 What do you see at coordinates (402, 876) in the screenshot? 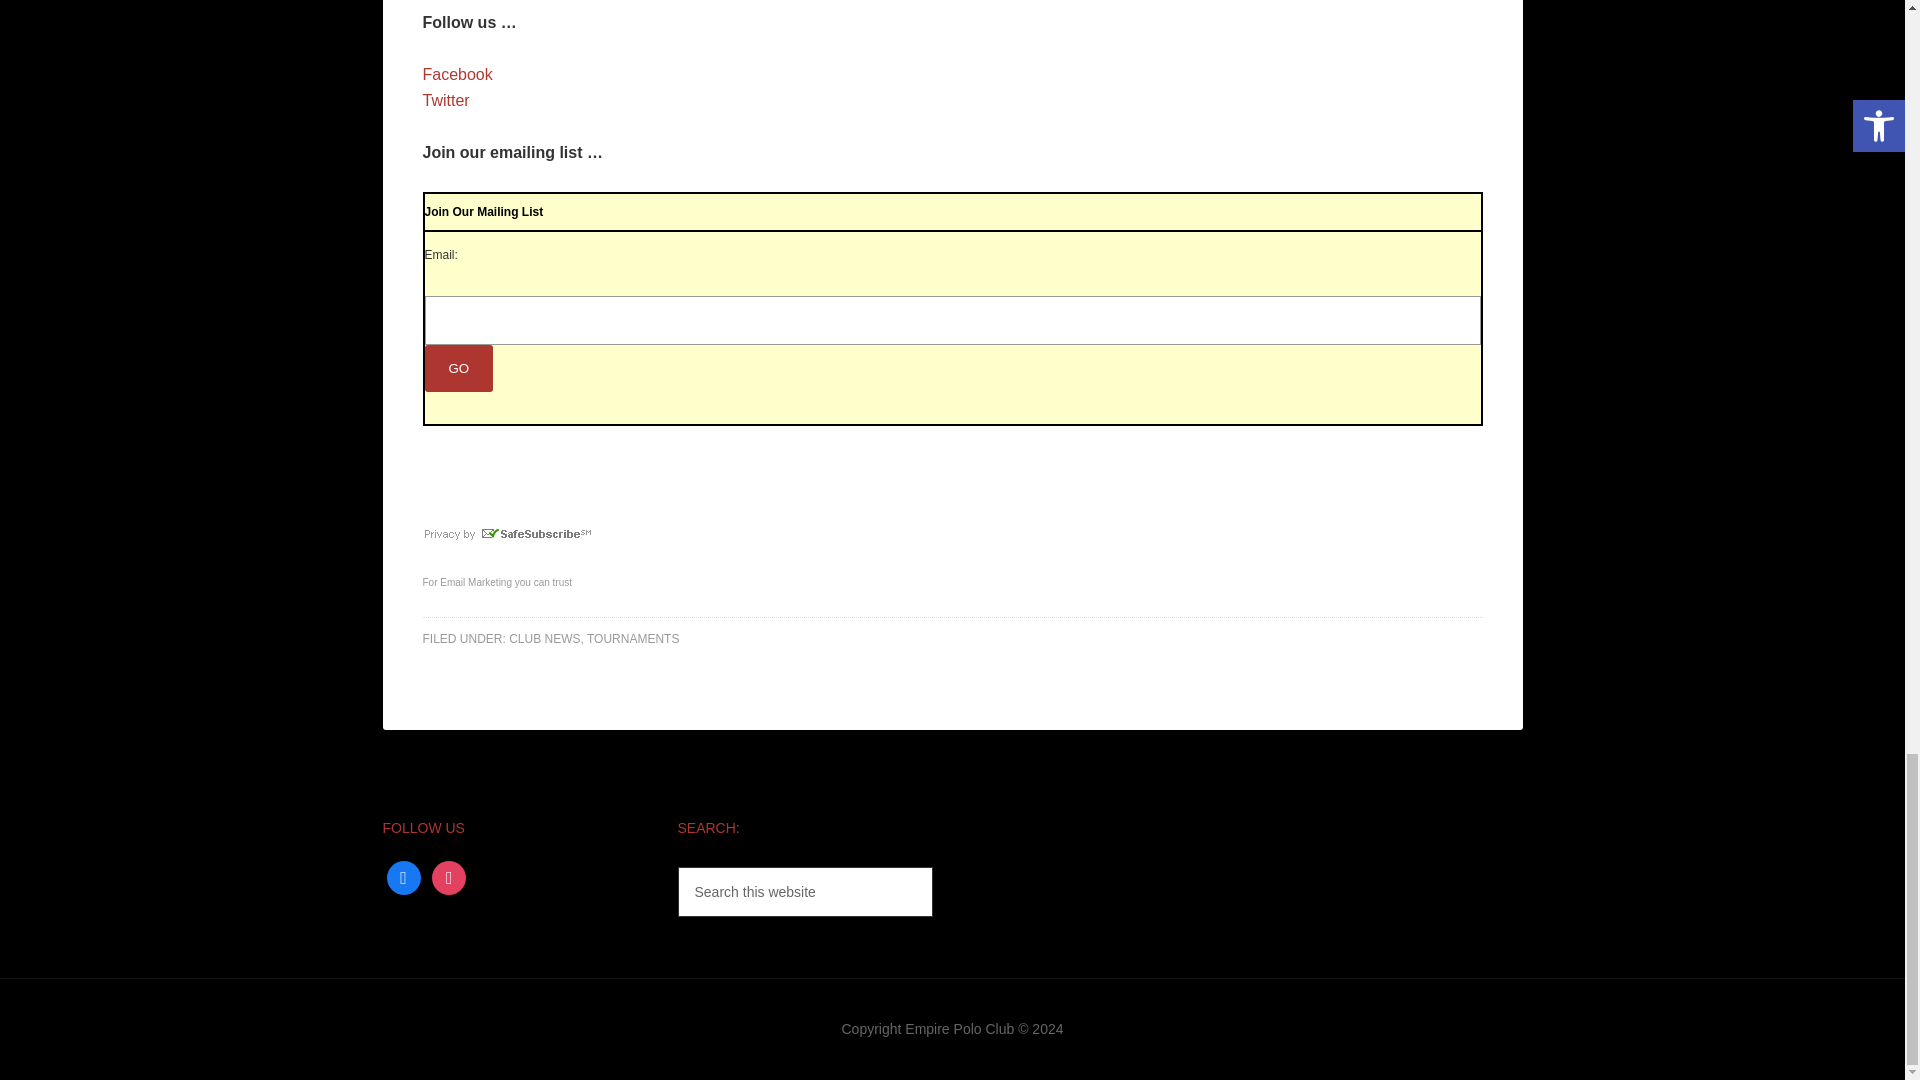
I see `Facebook` at bounding box center [402, 876].